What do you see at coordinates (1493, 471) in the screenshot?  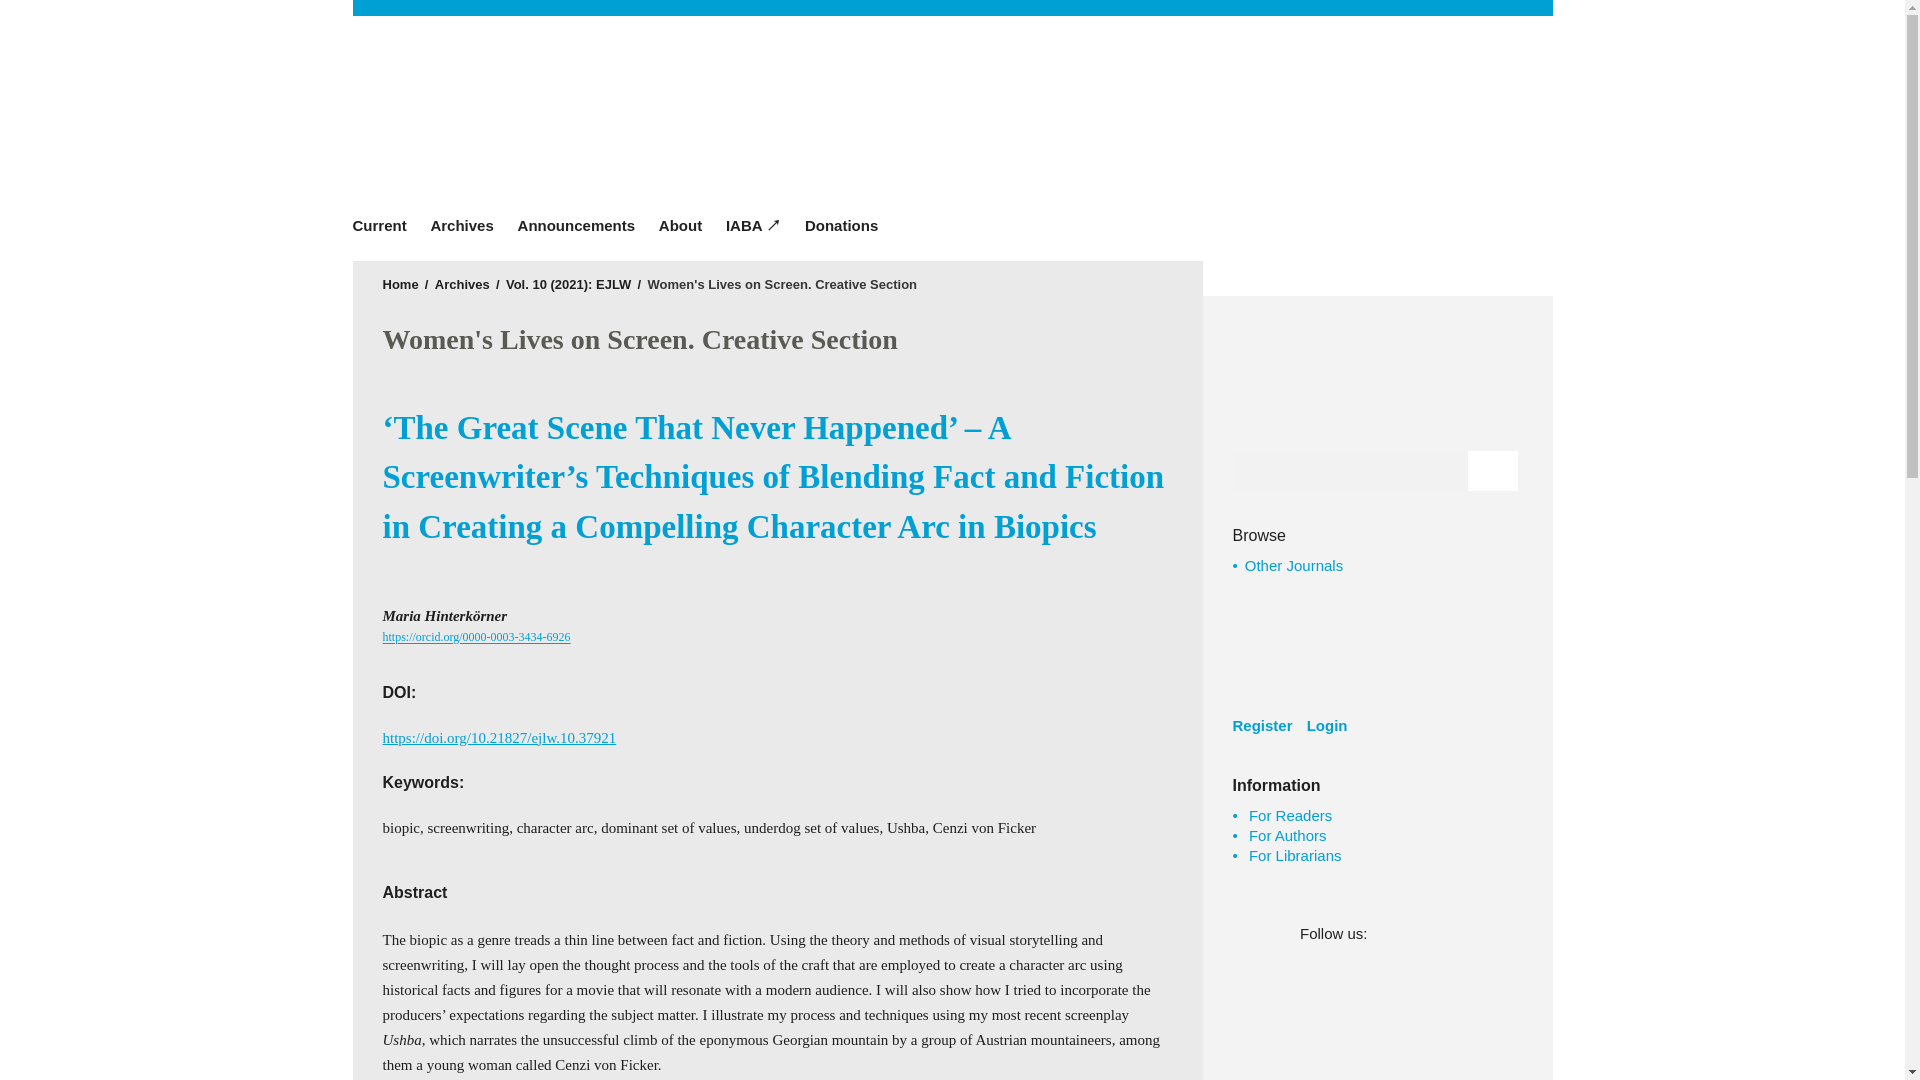 I see `Search` at bounding box center [1493, 471].